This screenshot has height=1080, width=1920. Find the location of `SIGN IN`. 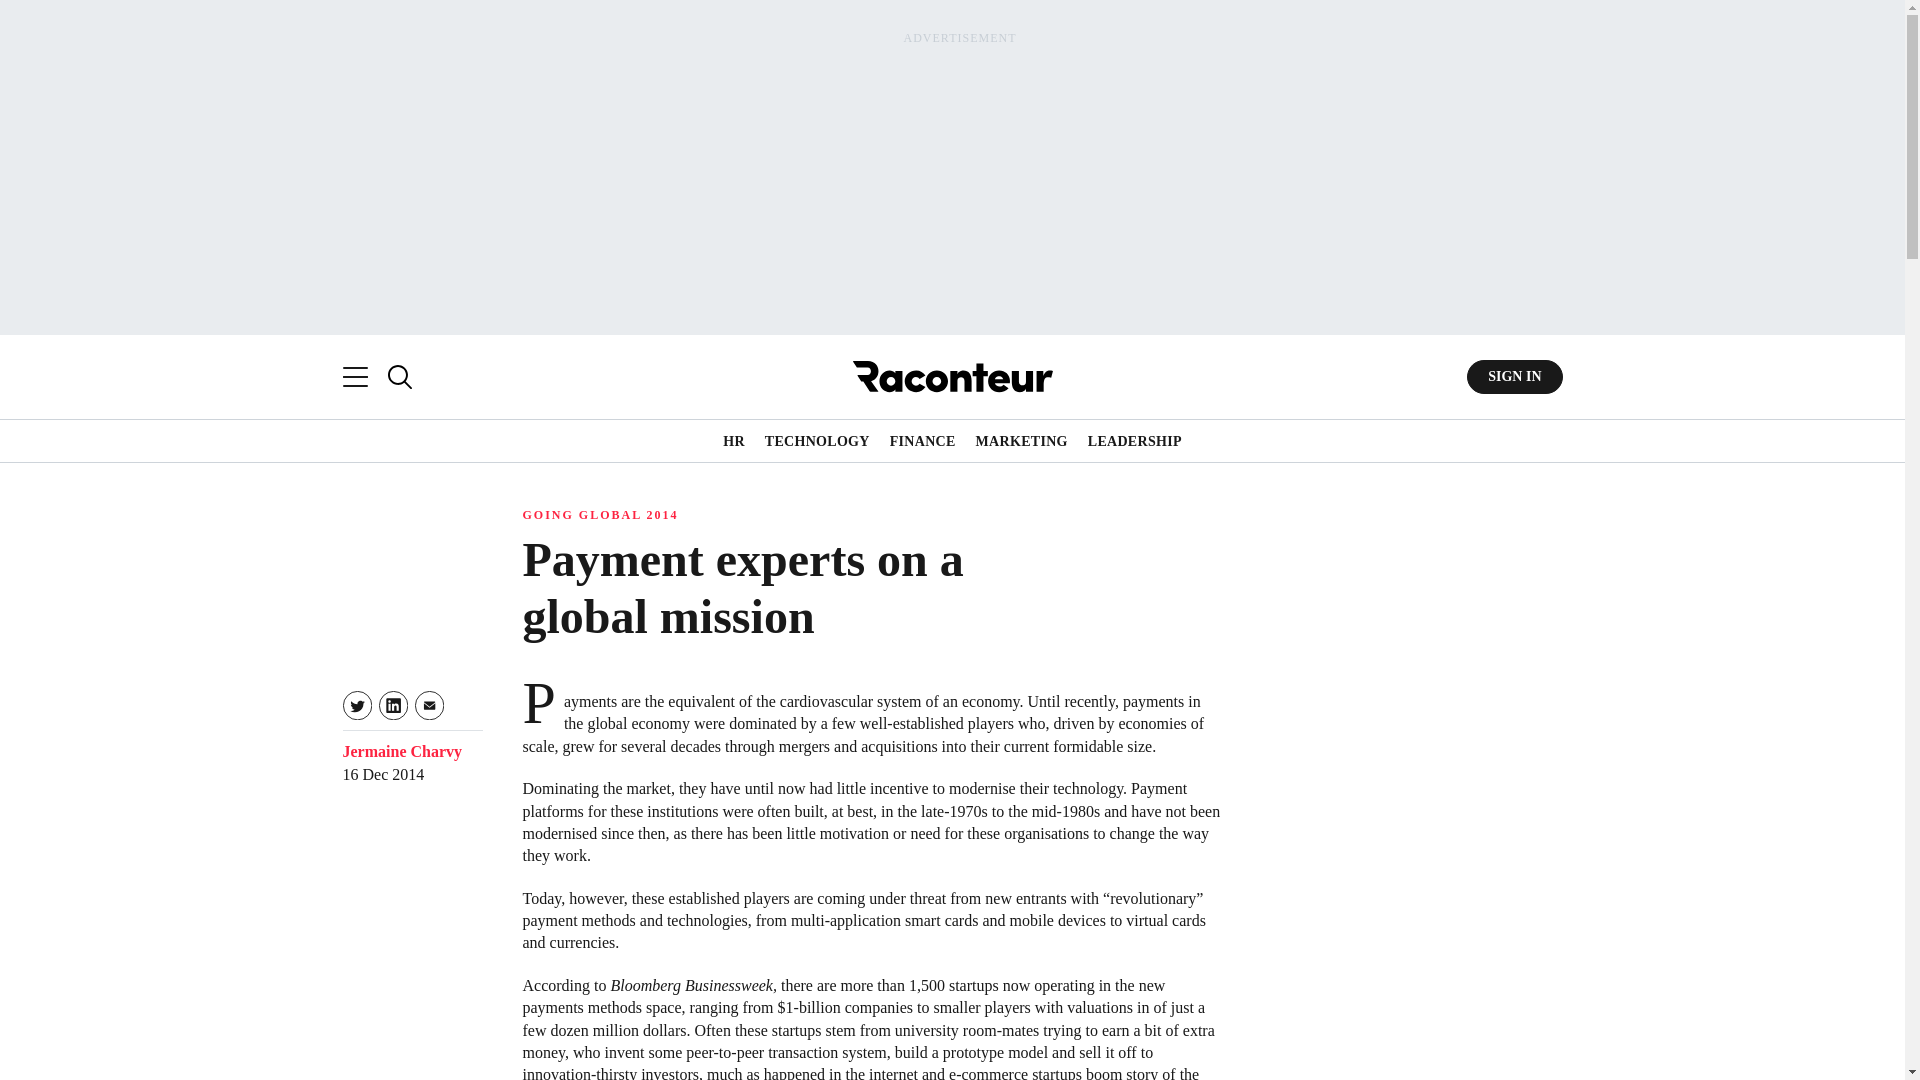

SIGN IN is located at coordinates (1514, 376).